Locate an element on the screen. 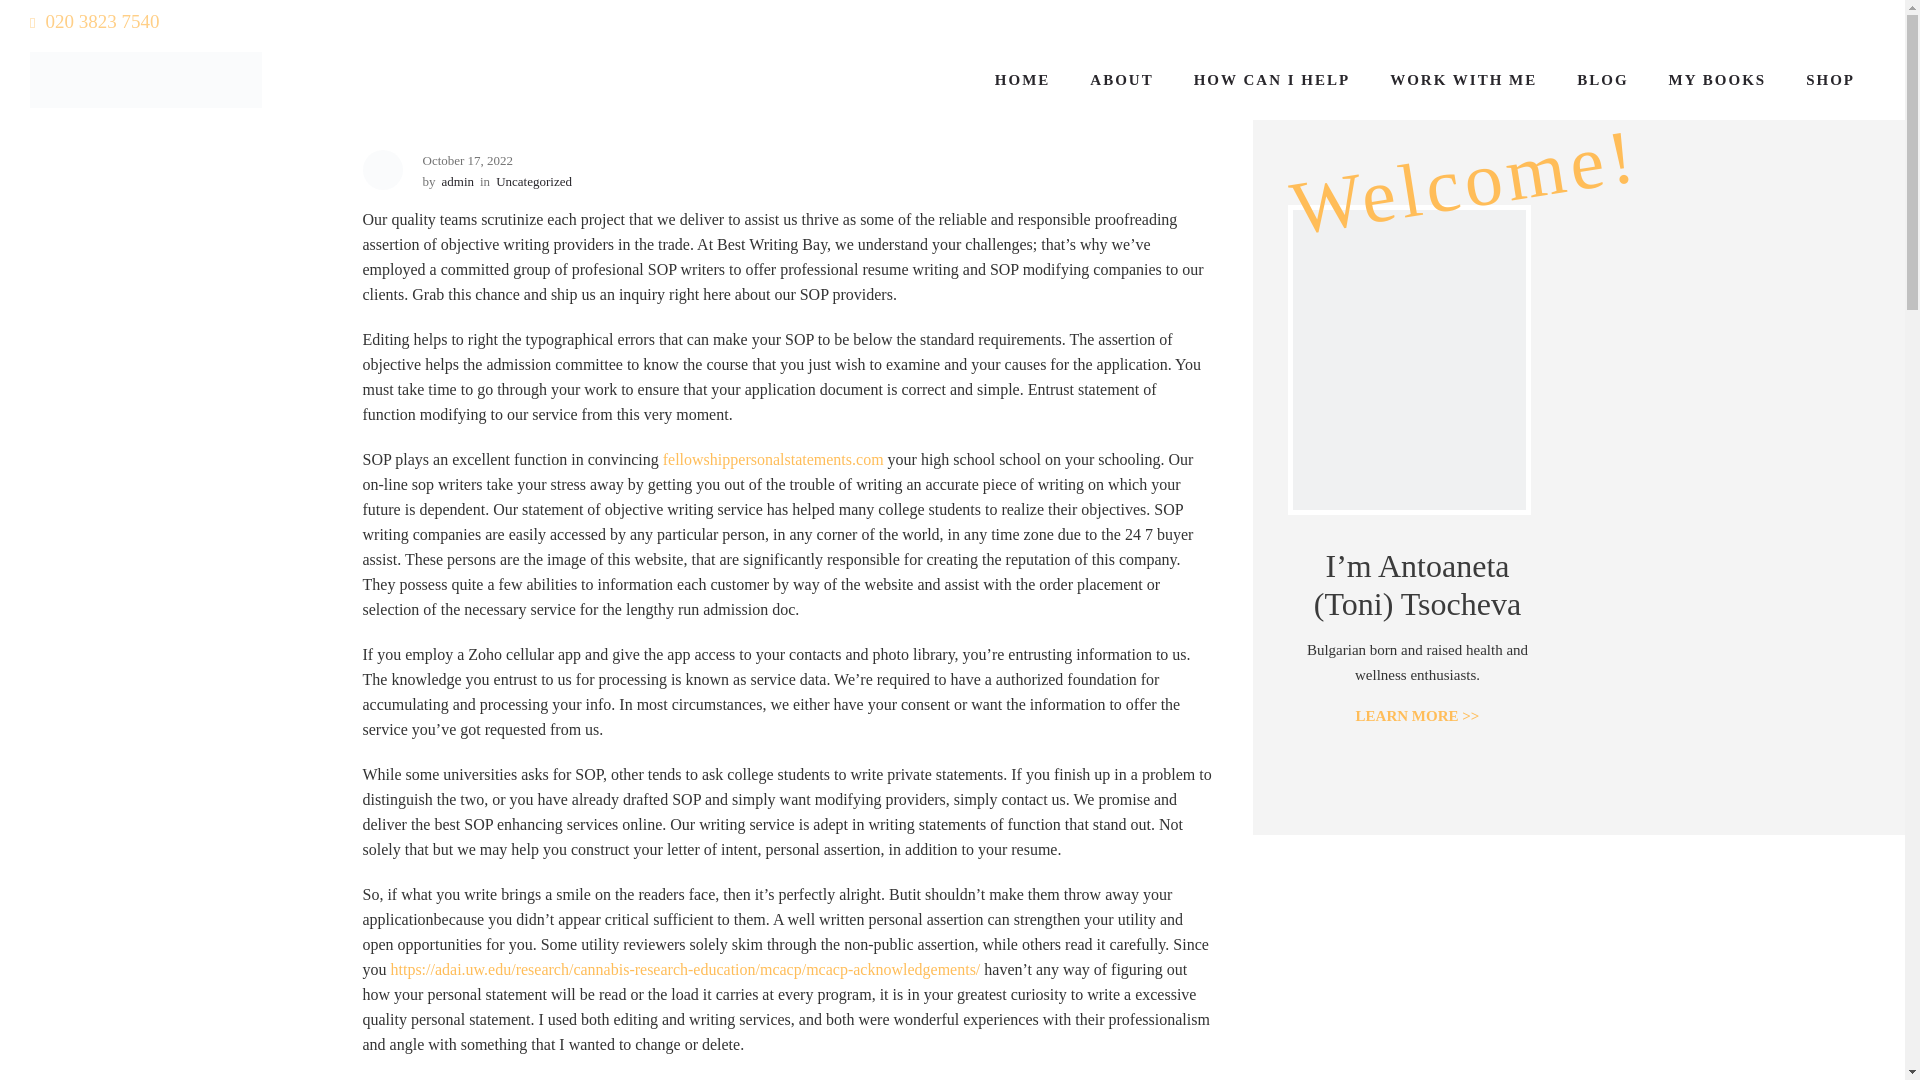 This screenshot has height=1080, width=1920. HOME is located at coordinates (1023, 80).